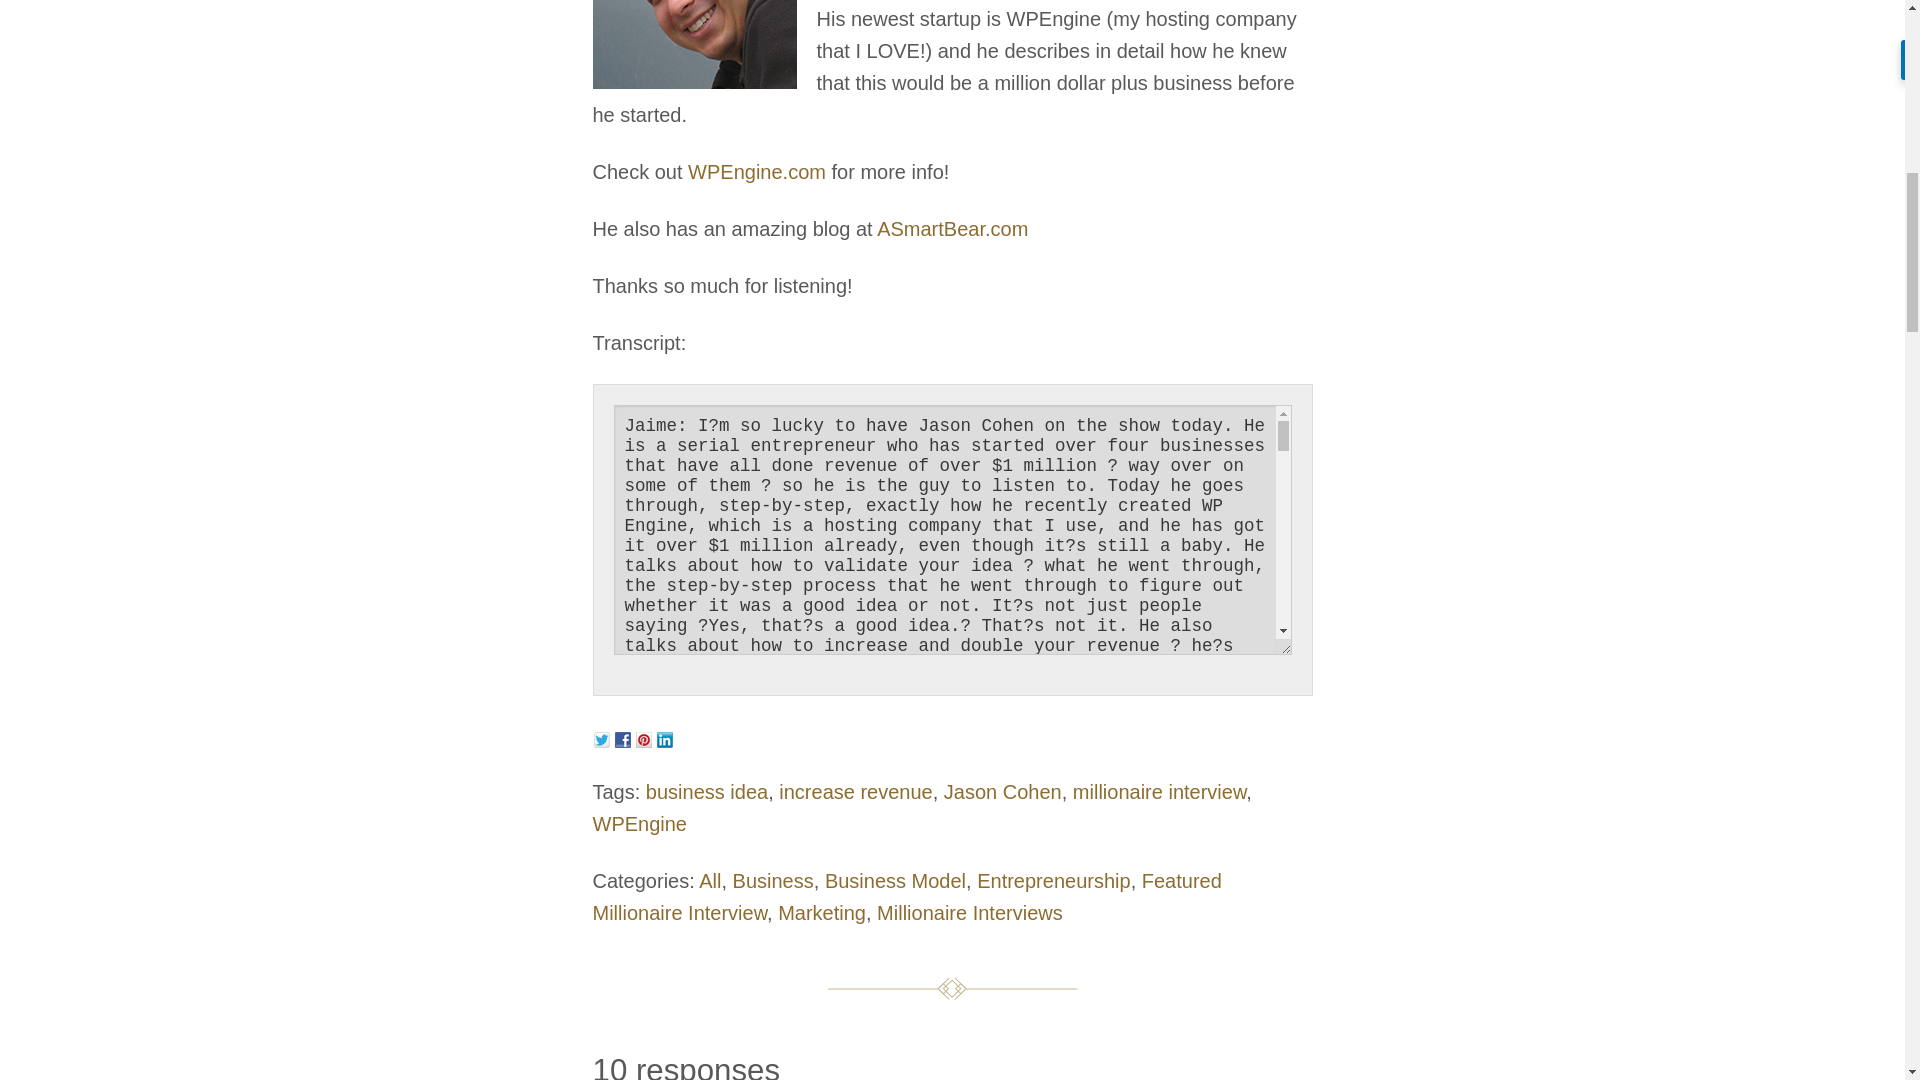 The width and height of the screenshot is (1920, 1080). I want to click on Linkedin, so click(666, 737).